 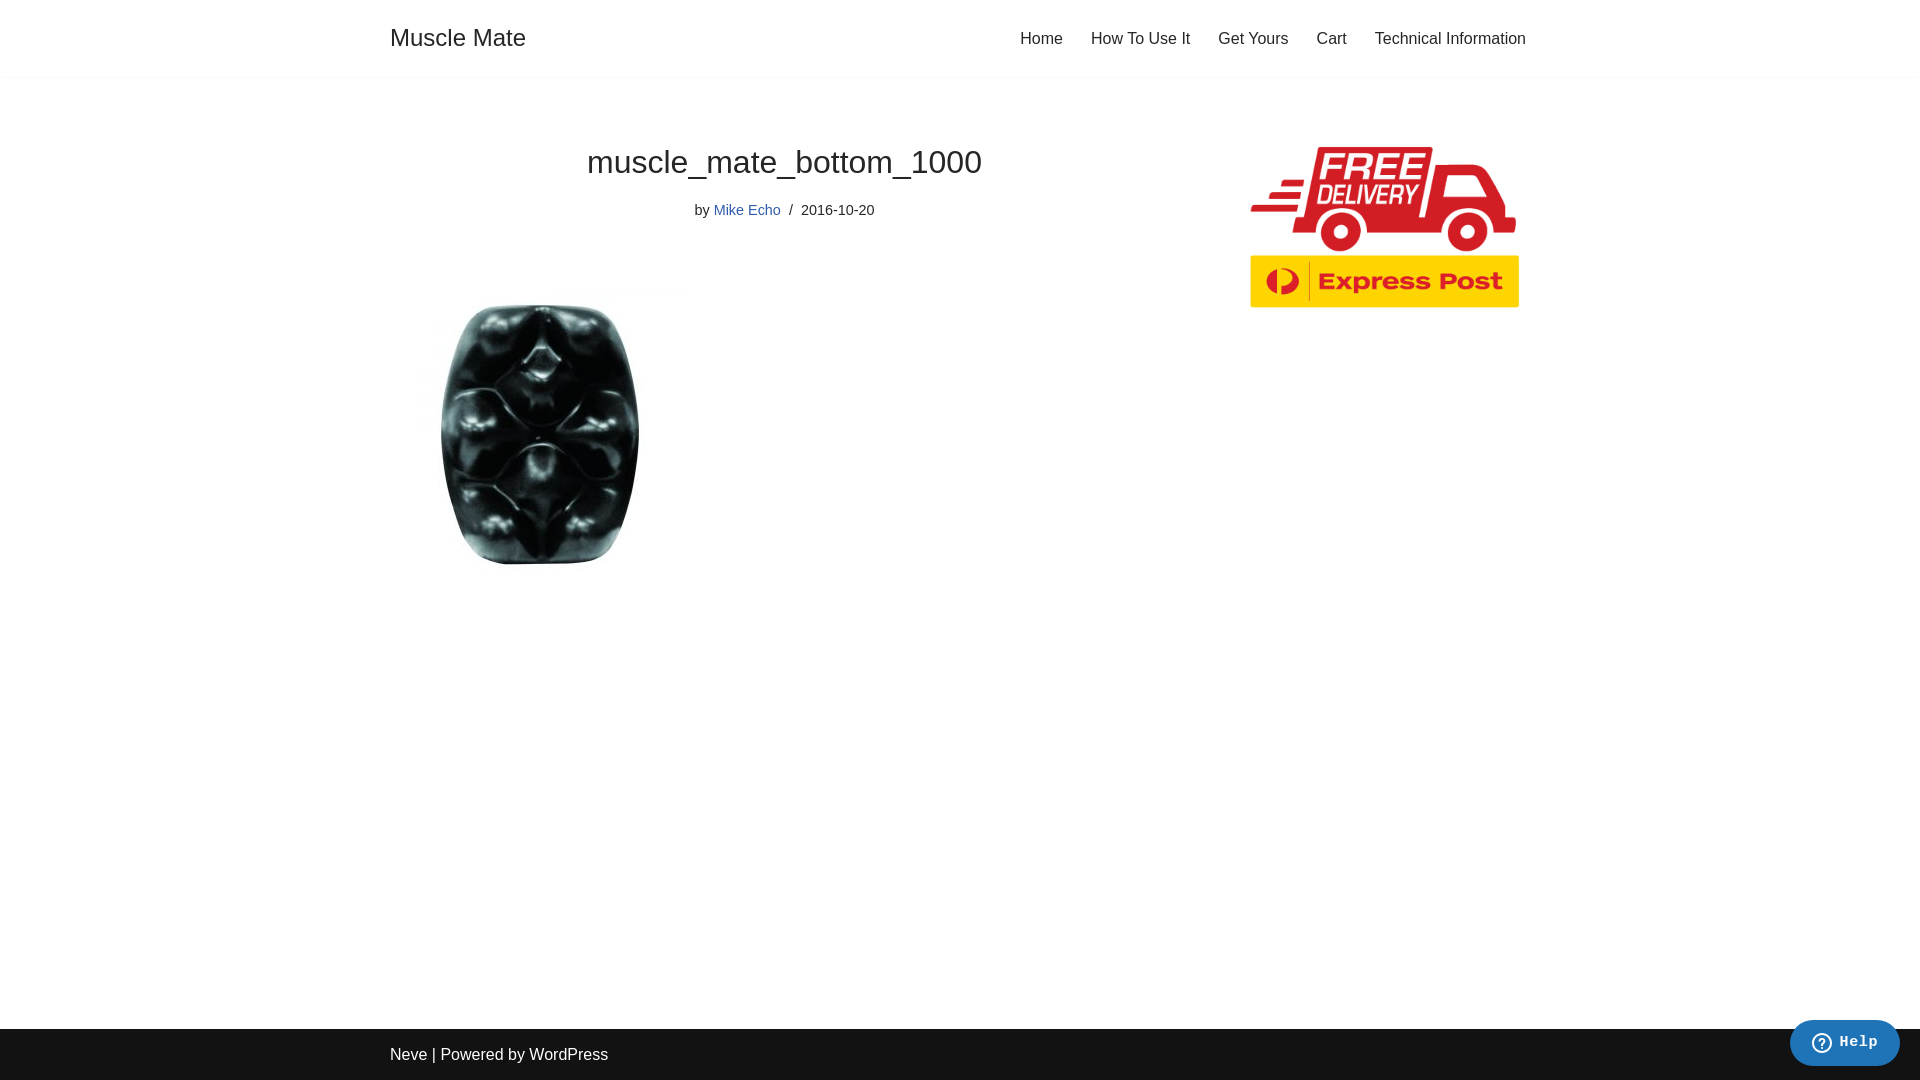 I want to click on WordPress, so click(x=568, y=1054).